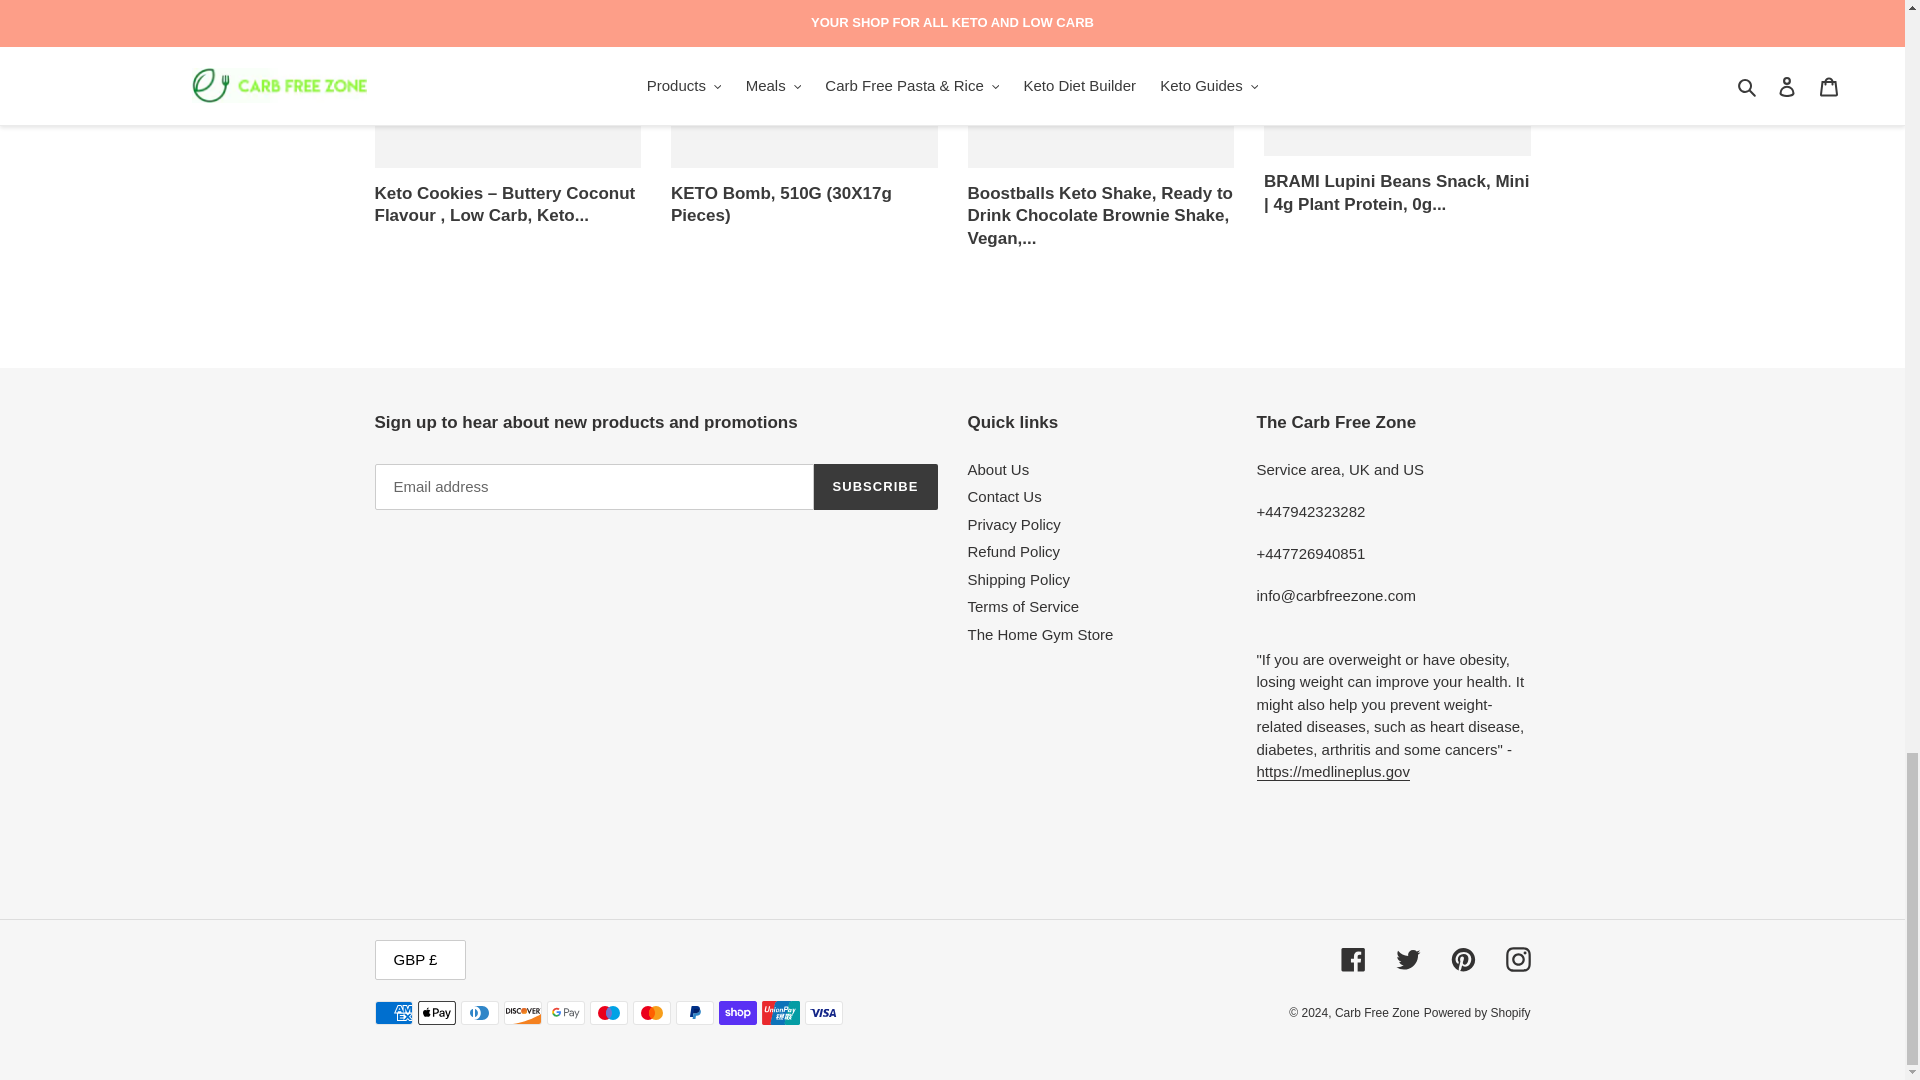 This screenshot has width=1920, height=1080. Describe the element at coordinates (522, 1012) in the screenshot. I see `Discover` at that location.